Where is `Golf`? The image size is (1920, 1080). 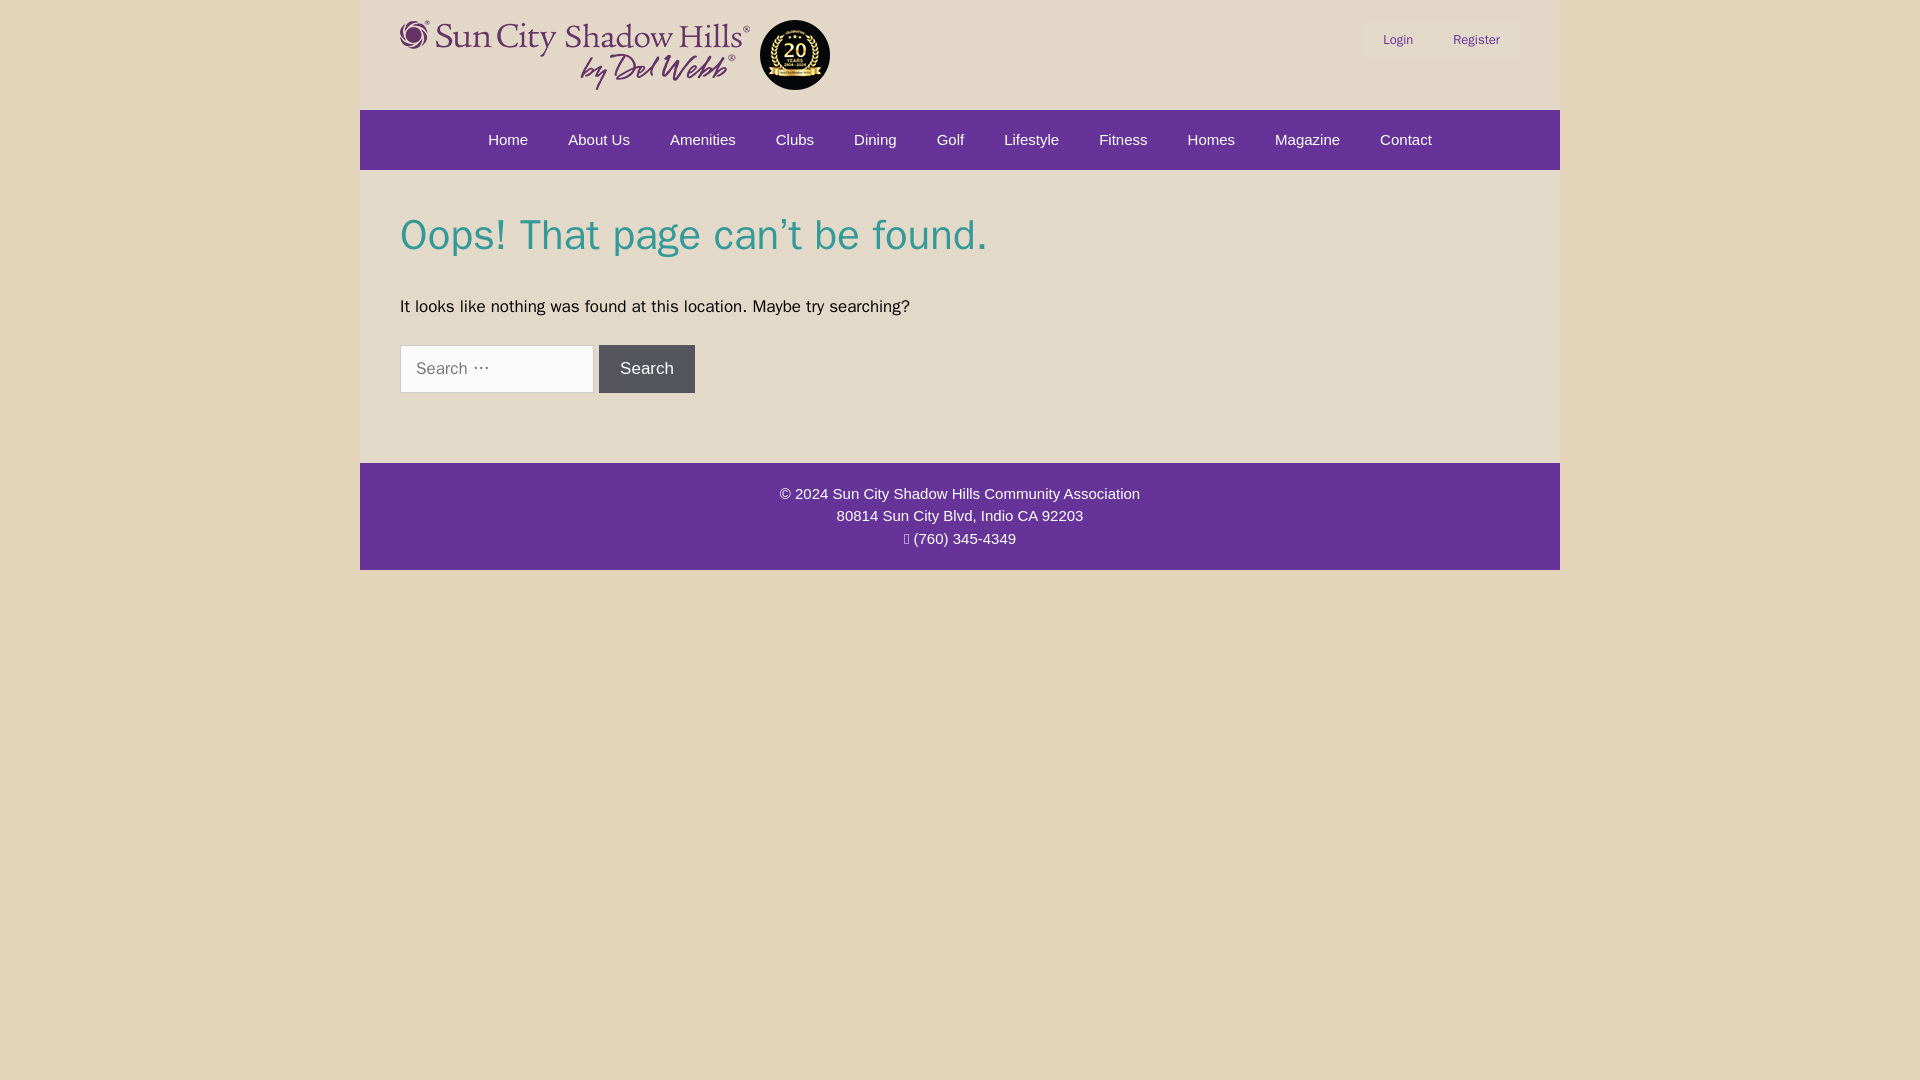
Golf is located at coordinates (950, 140).